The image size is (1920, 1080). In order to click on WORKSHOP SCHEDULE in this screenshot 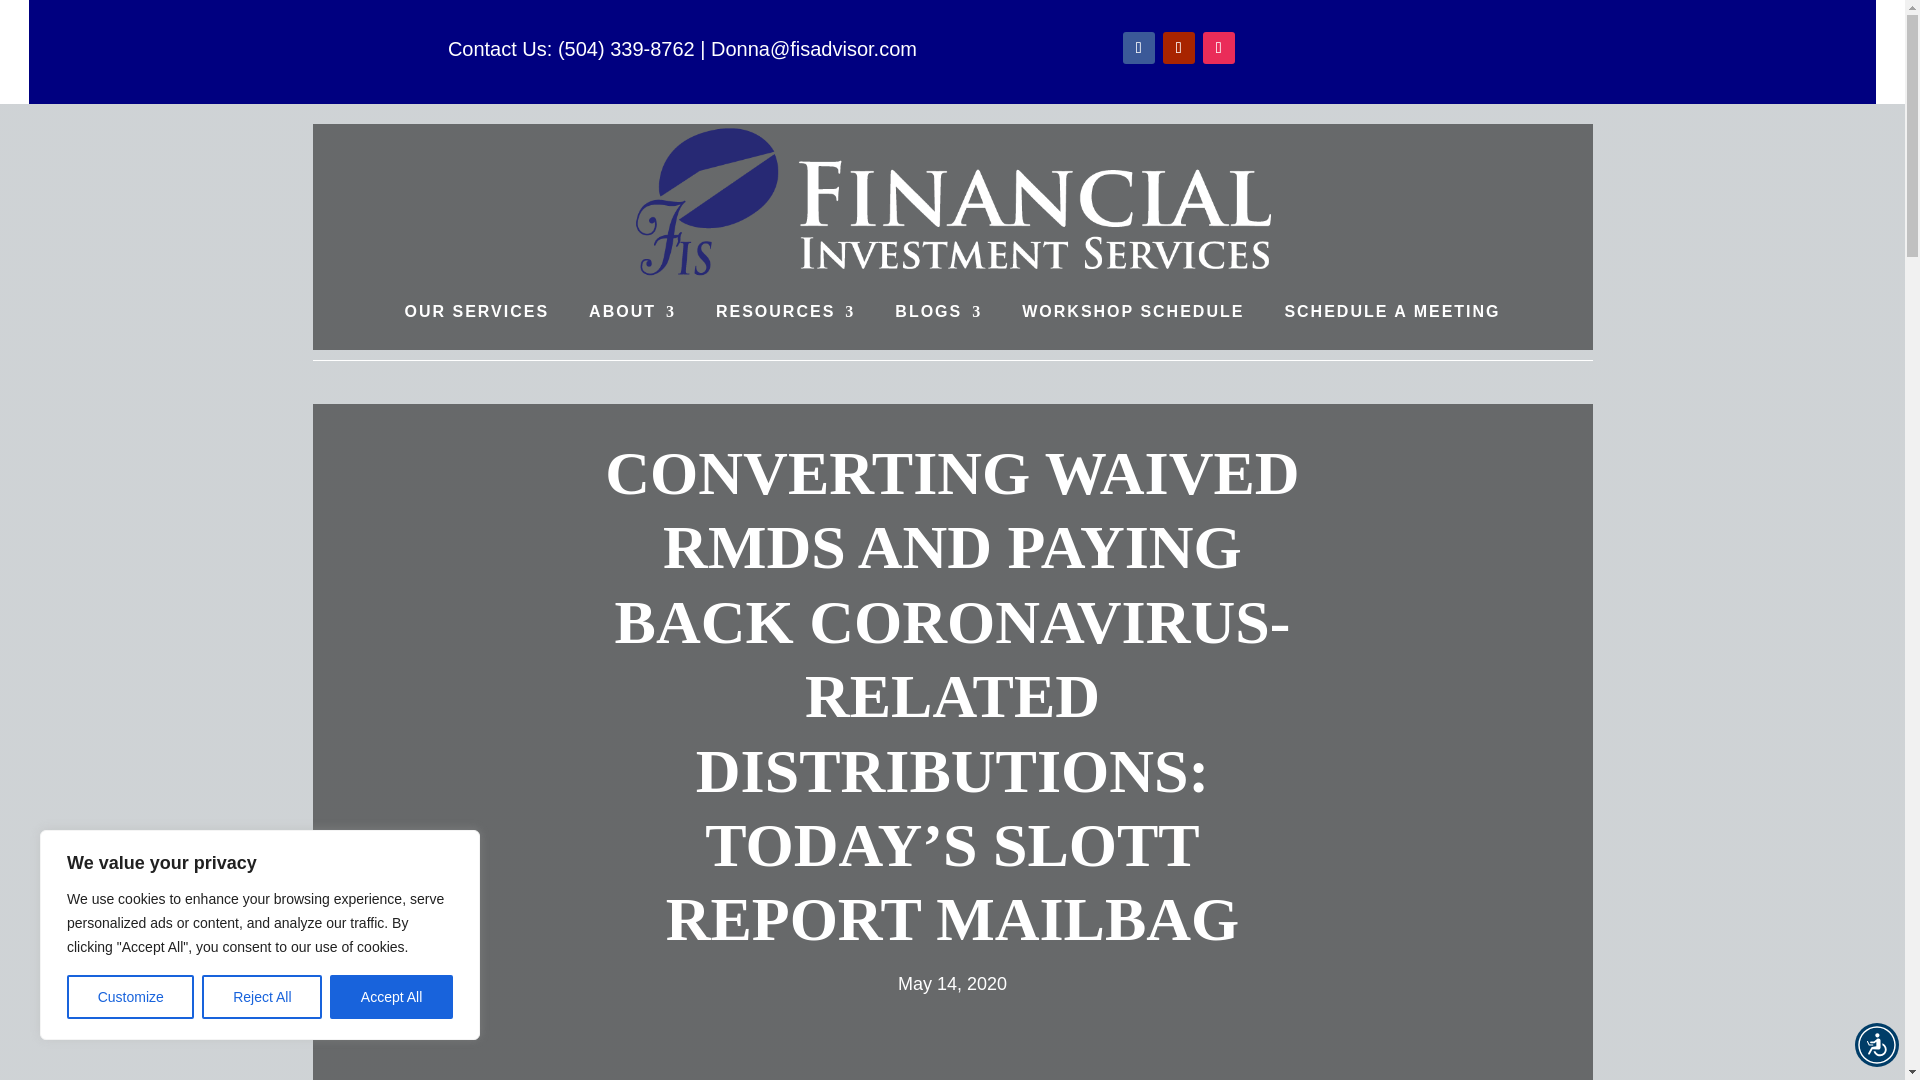, I will do `click(1132, 312)`.